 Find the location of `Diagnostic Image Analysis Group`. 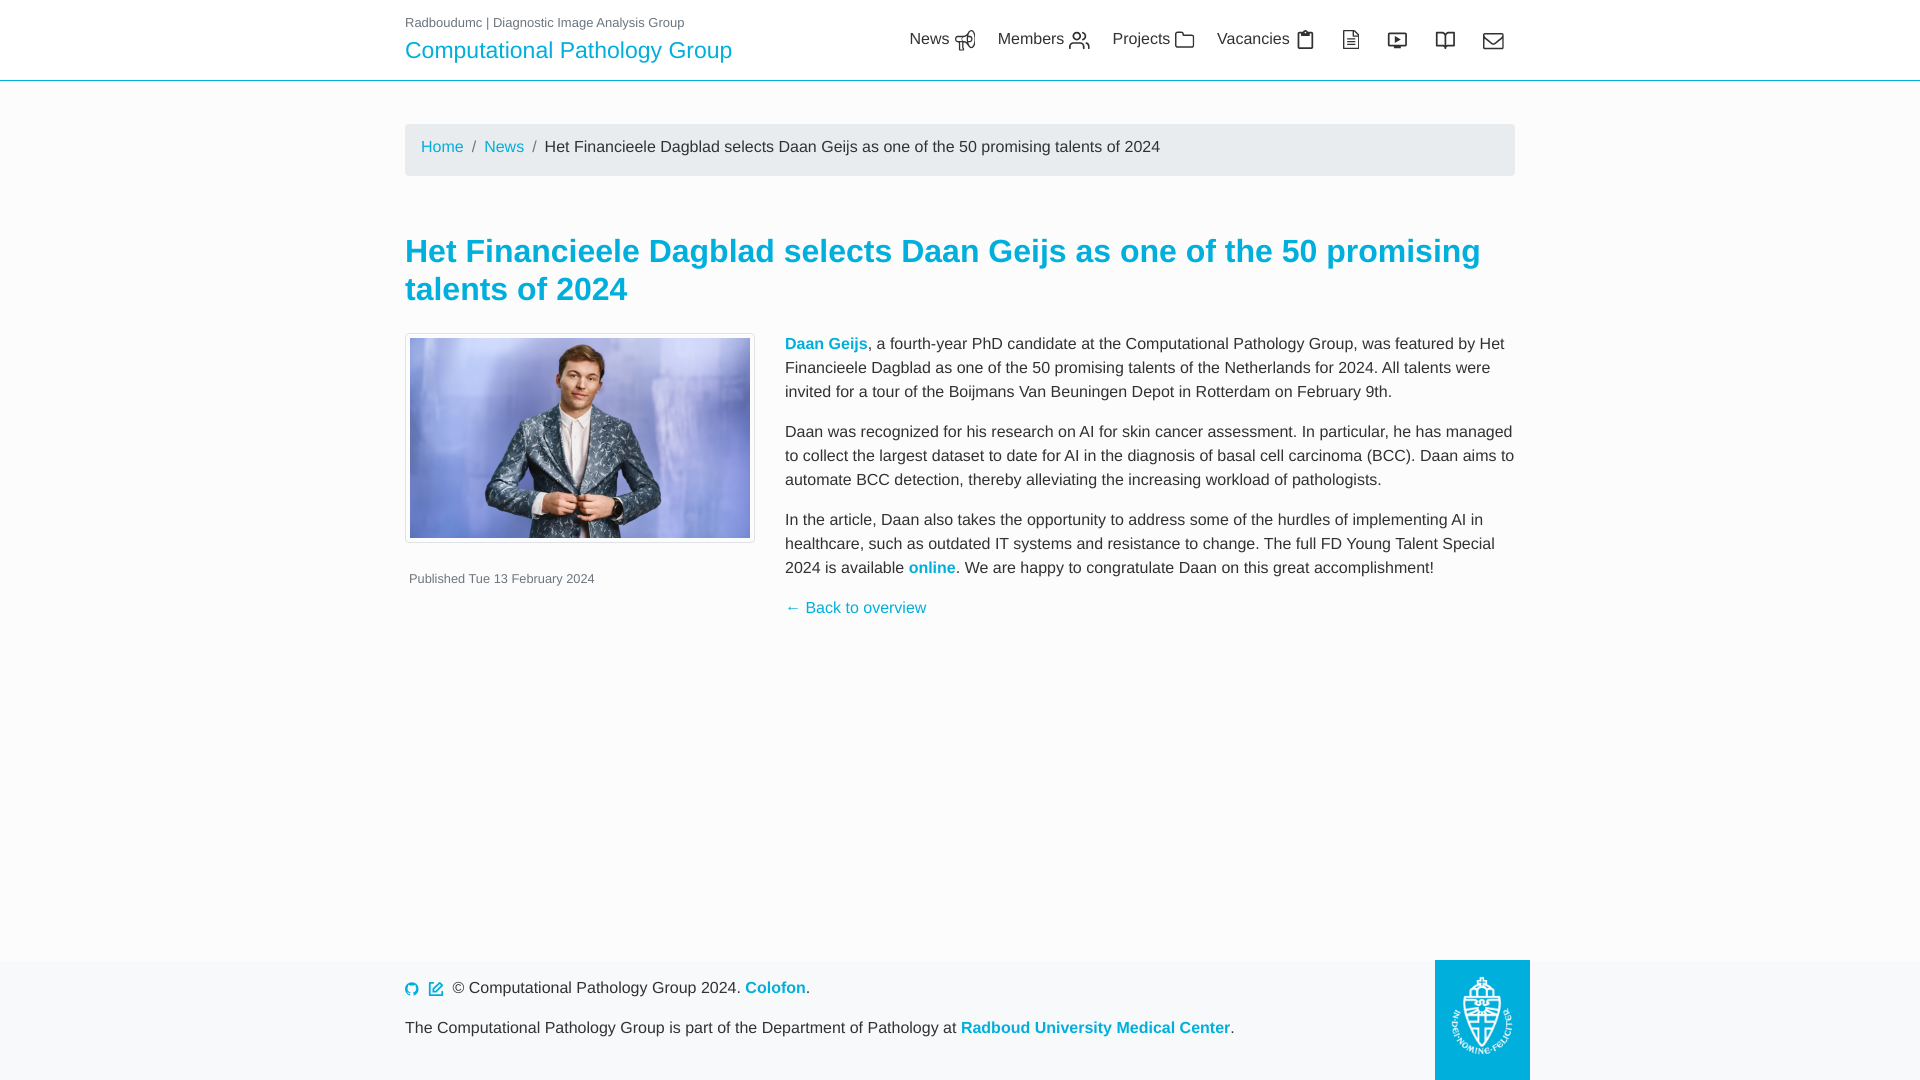

Diagnostic Image Analysis Group is located at coordinates (588, 22).